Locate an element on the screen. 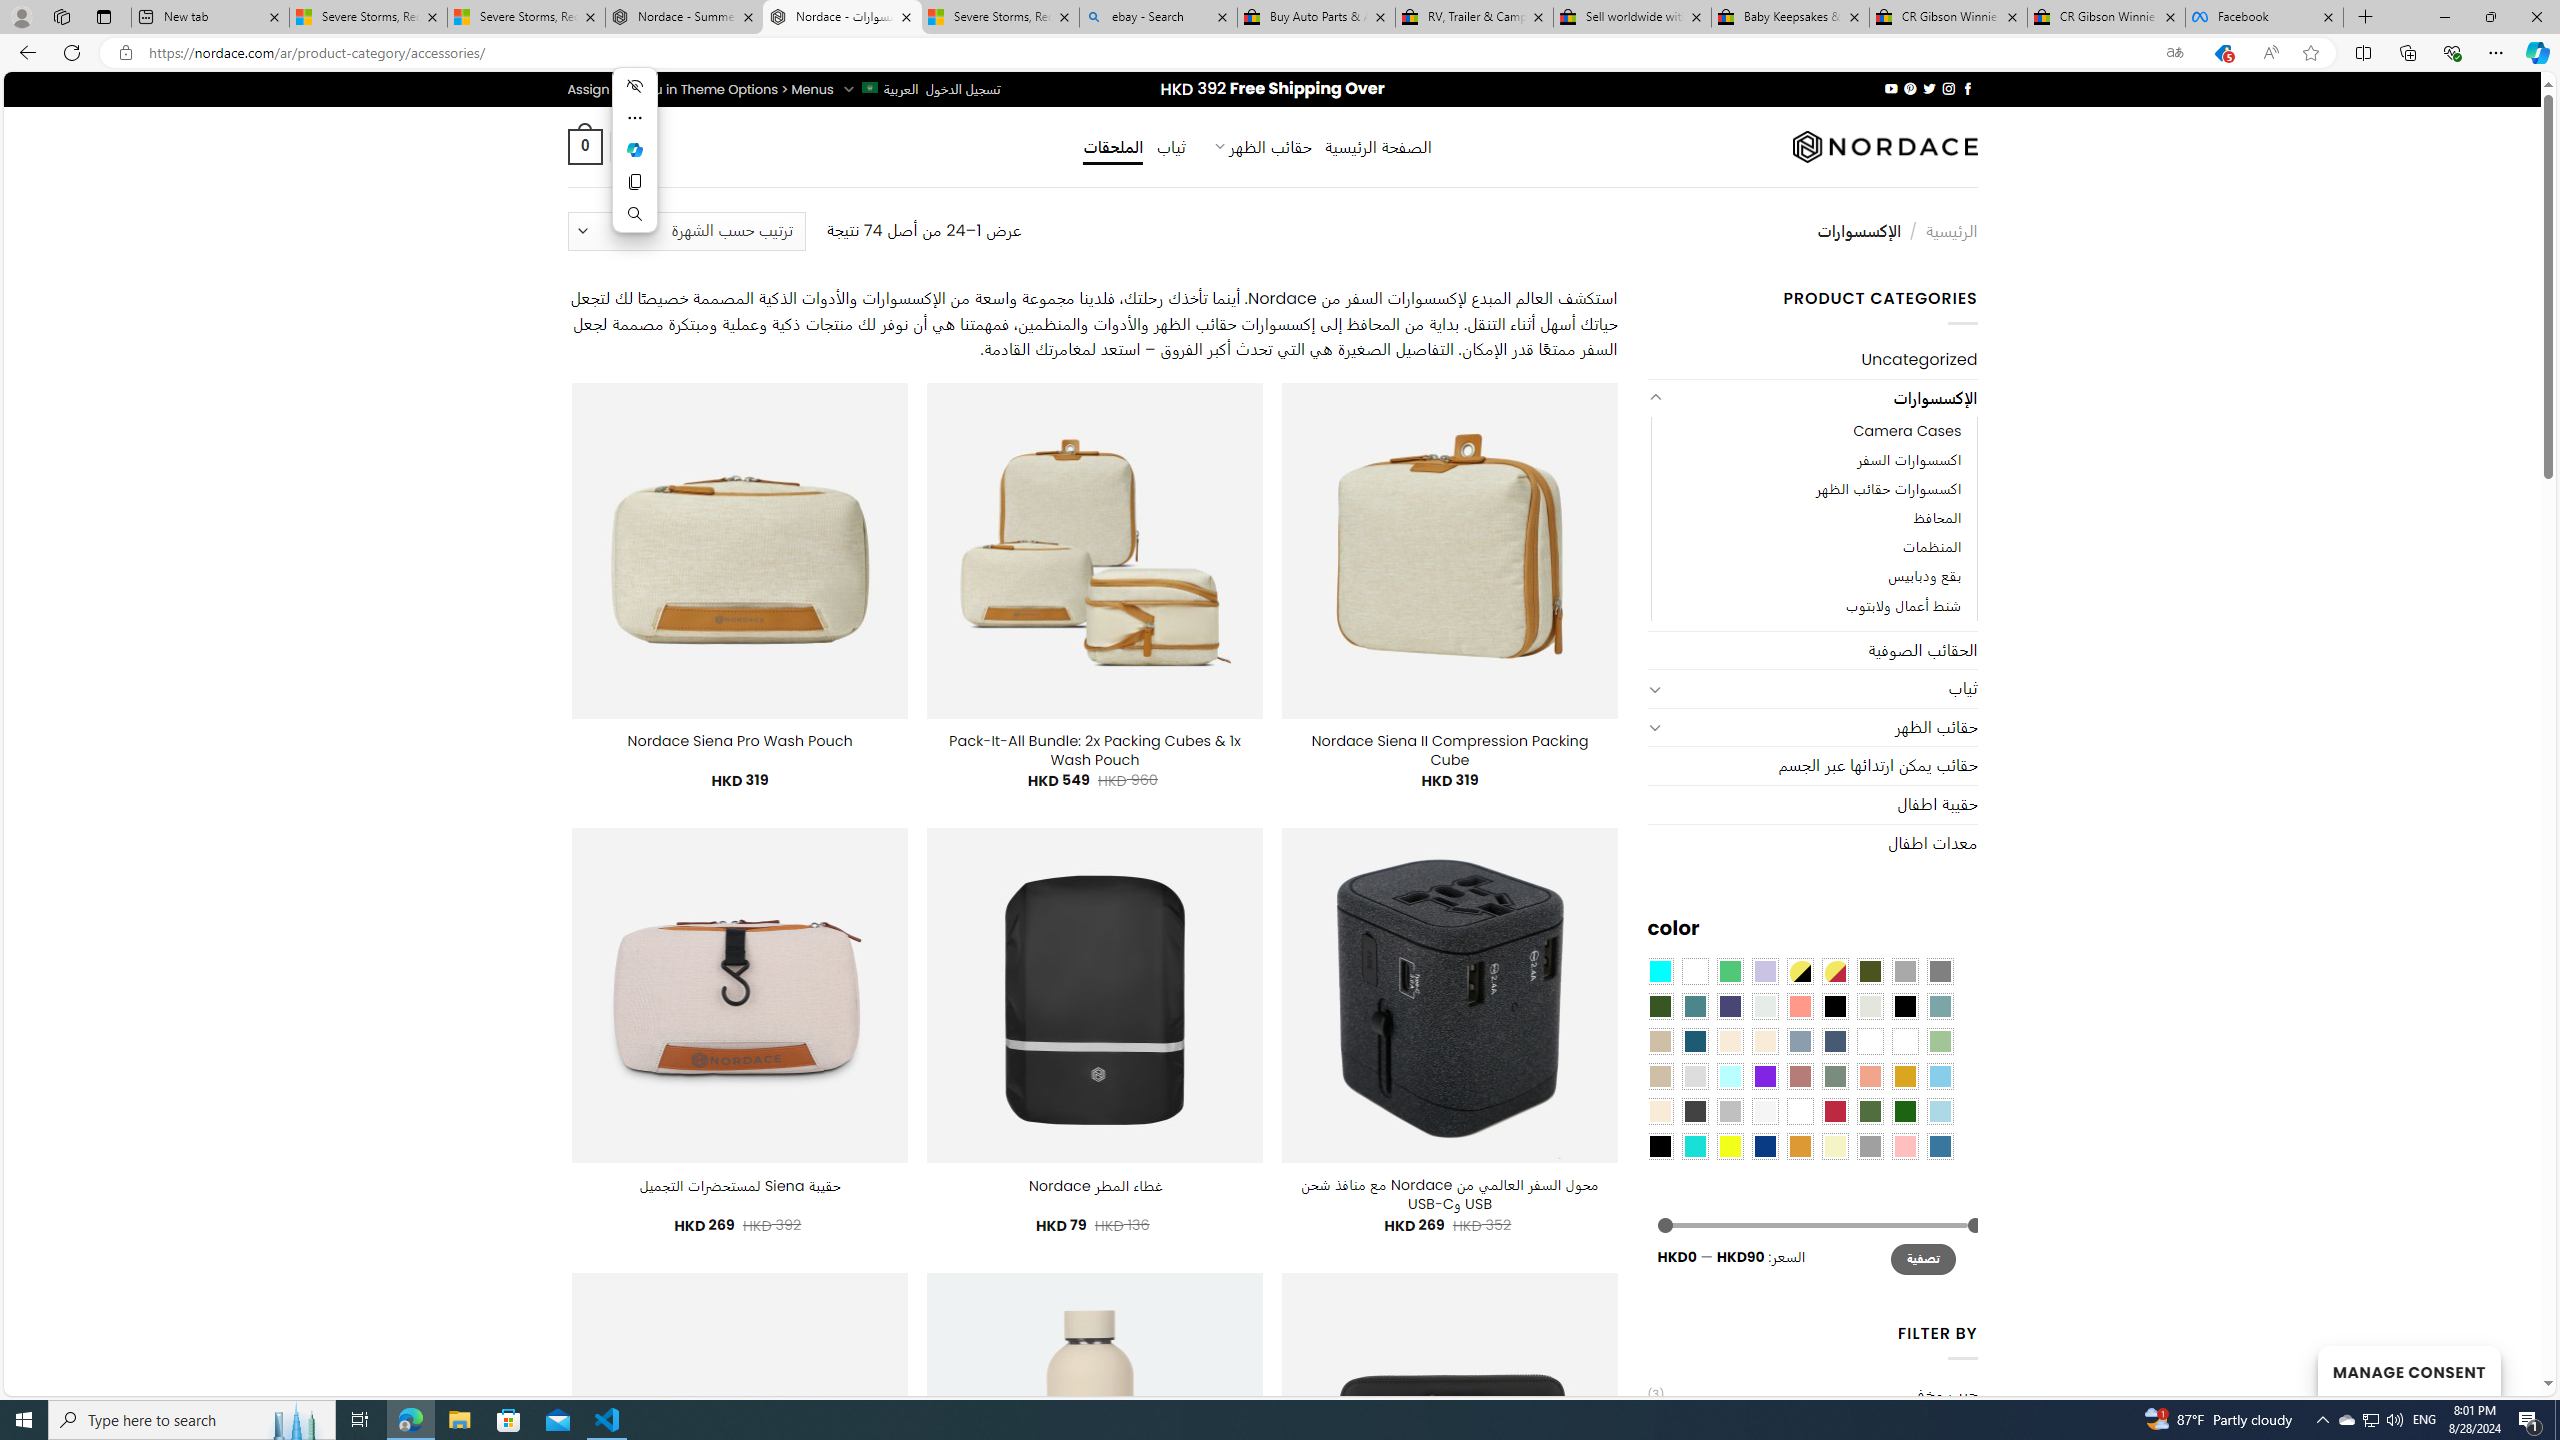 This screenshot has height=1440, width=2560. Settings and more (Alt+F) is located at coordinates (2496, 52).